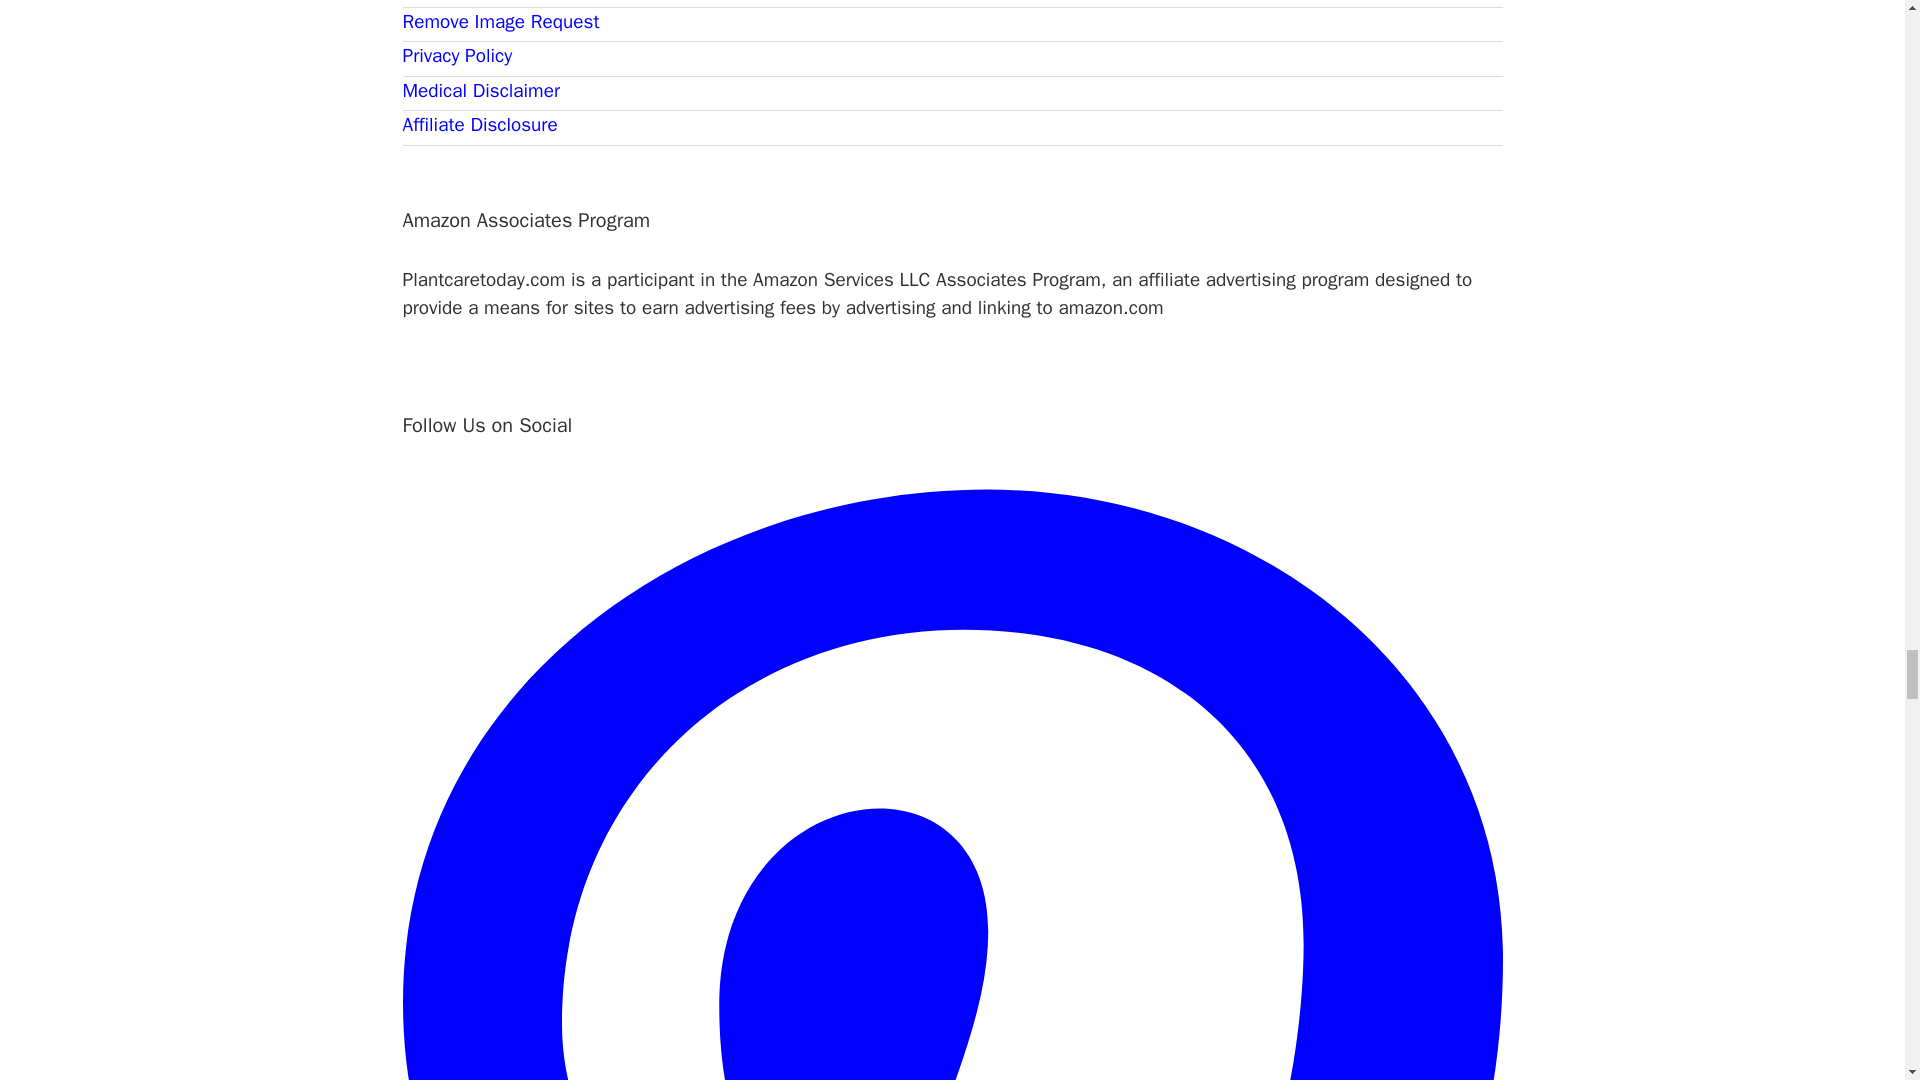 Image resolution: width=1920 pixels, height=1080 pixels. Describe the element at coordinates (456, 56) in the screenshot. I see `Privacy Policy` at that location.